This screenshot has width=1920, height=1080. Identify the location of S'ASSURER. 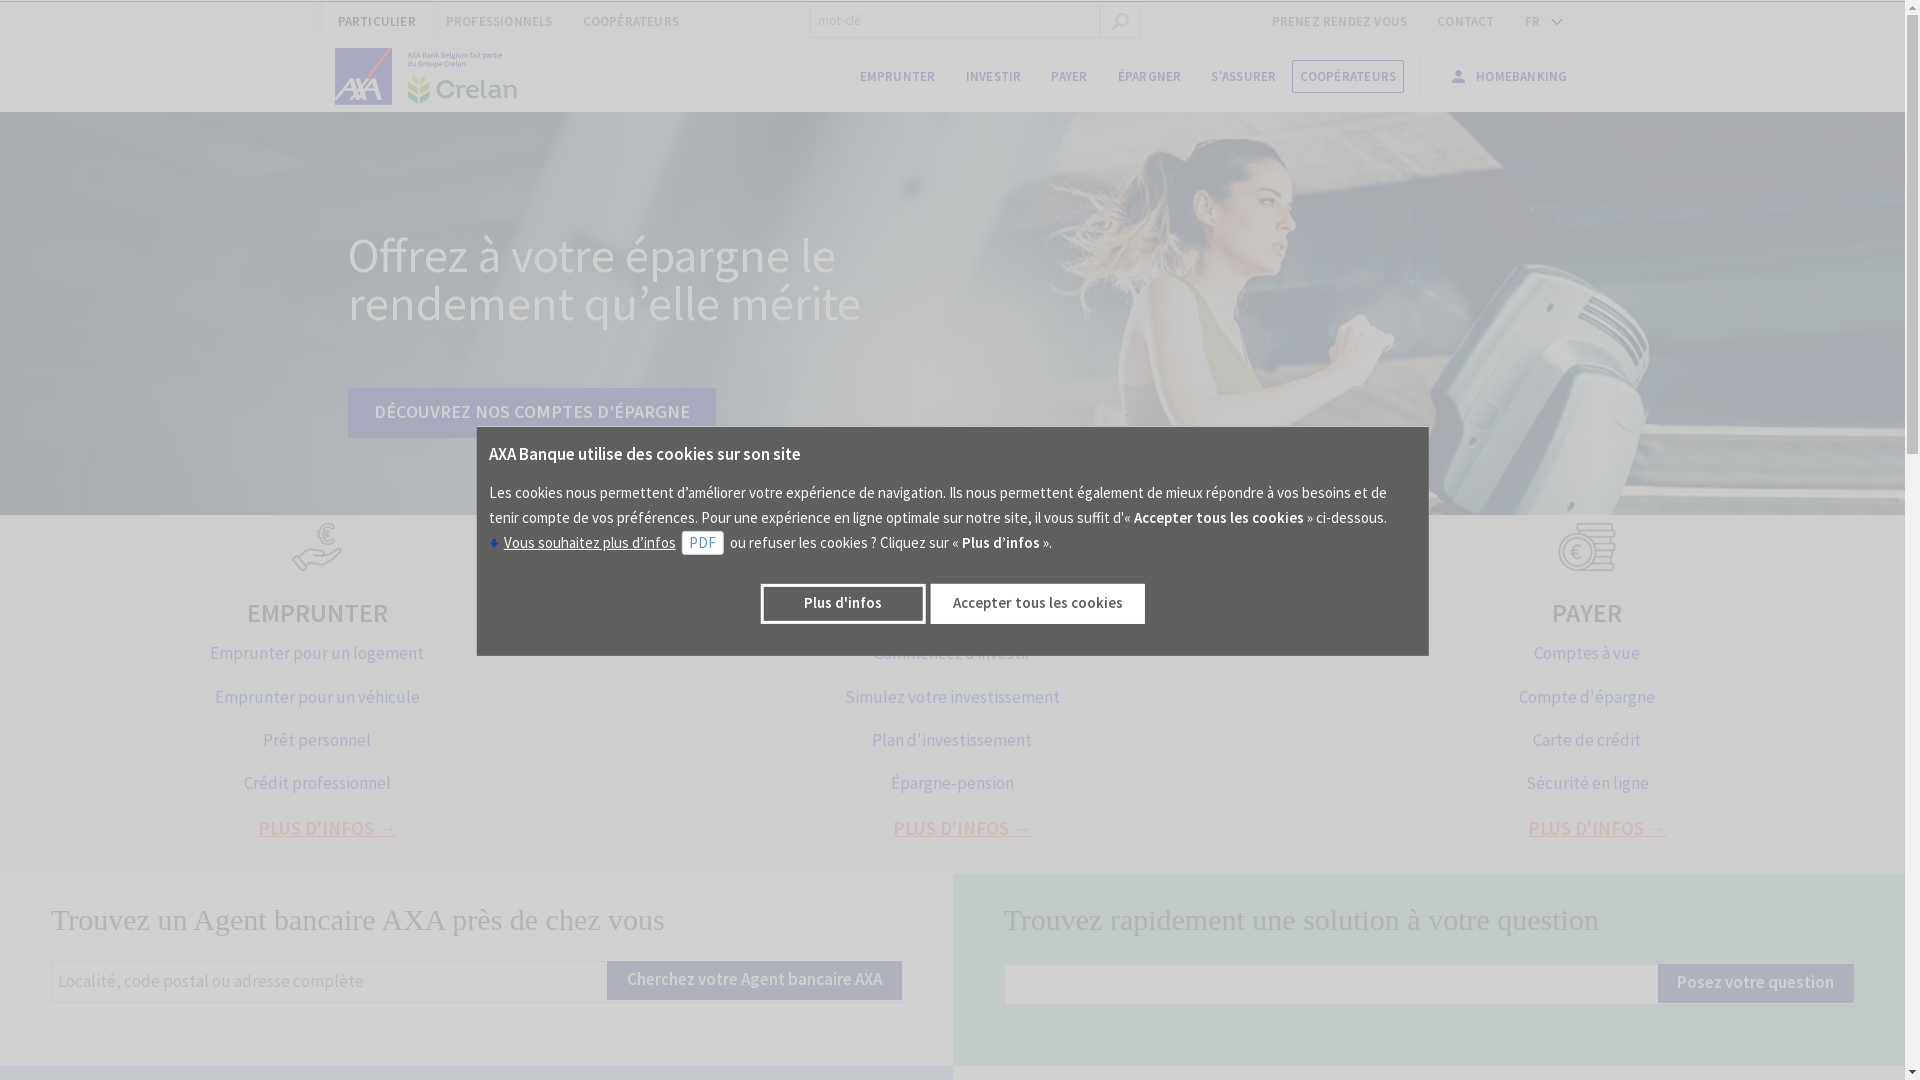
(1244, 77).